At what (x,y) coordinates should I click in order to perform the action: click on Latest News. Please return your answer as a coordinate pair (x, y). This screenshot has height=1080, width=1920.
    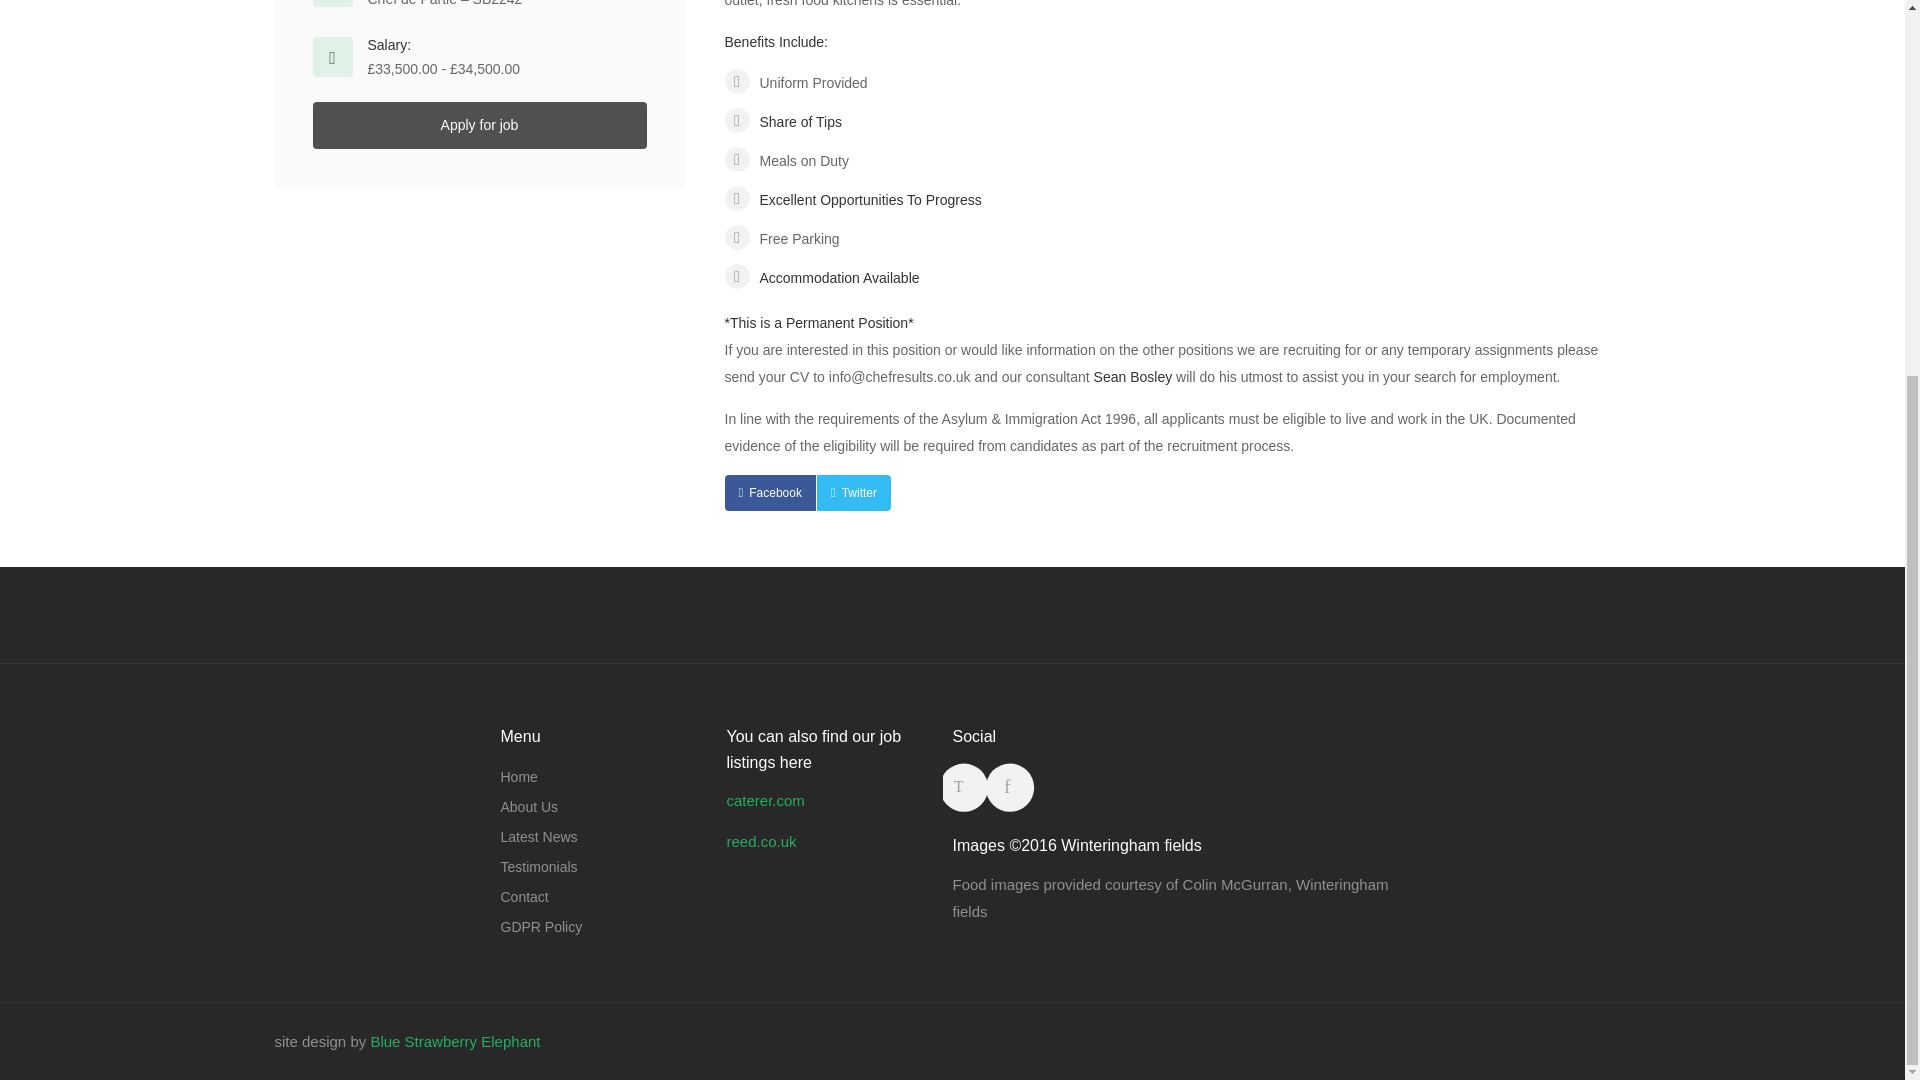
    Looking at the image, I should click on (538, 836).